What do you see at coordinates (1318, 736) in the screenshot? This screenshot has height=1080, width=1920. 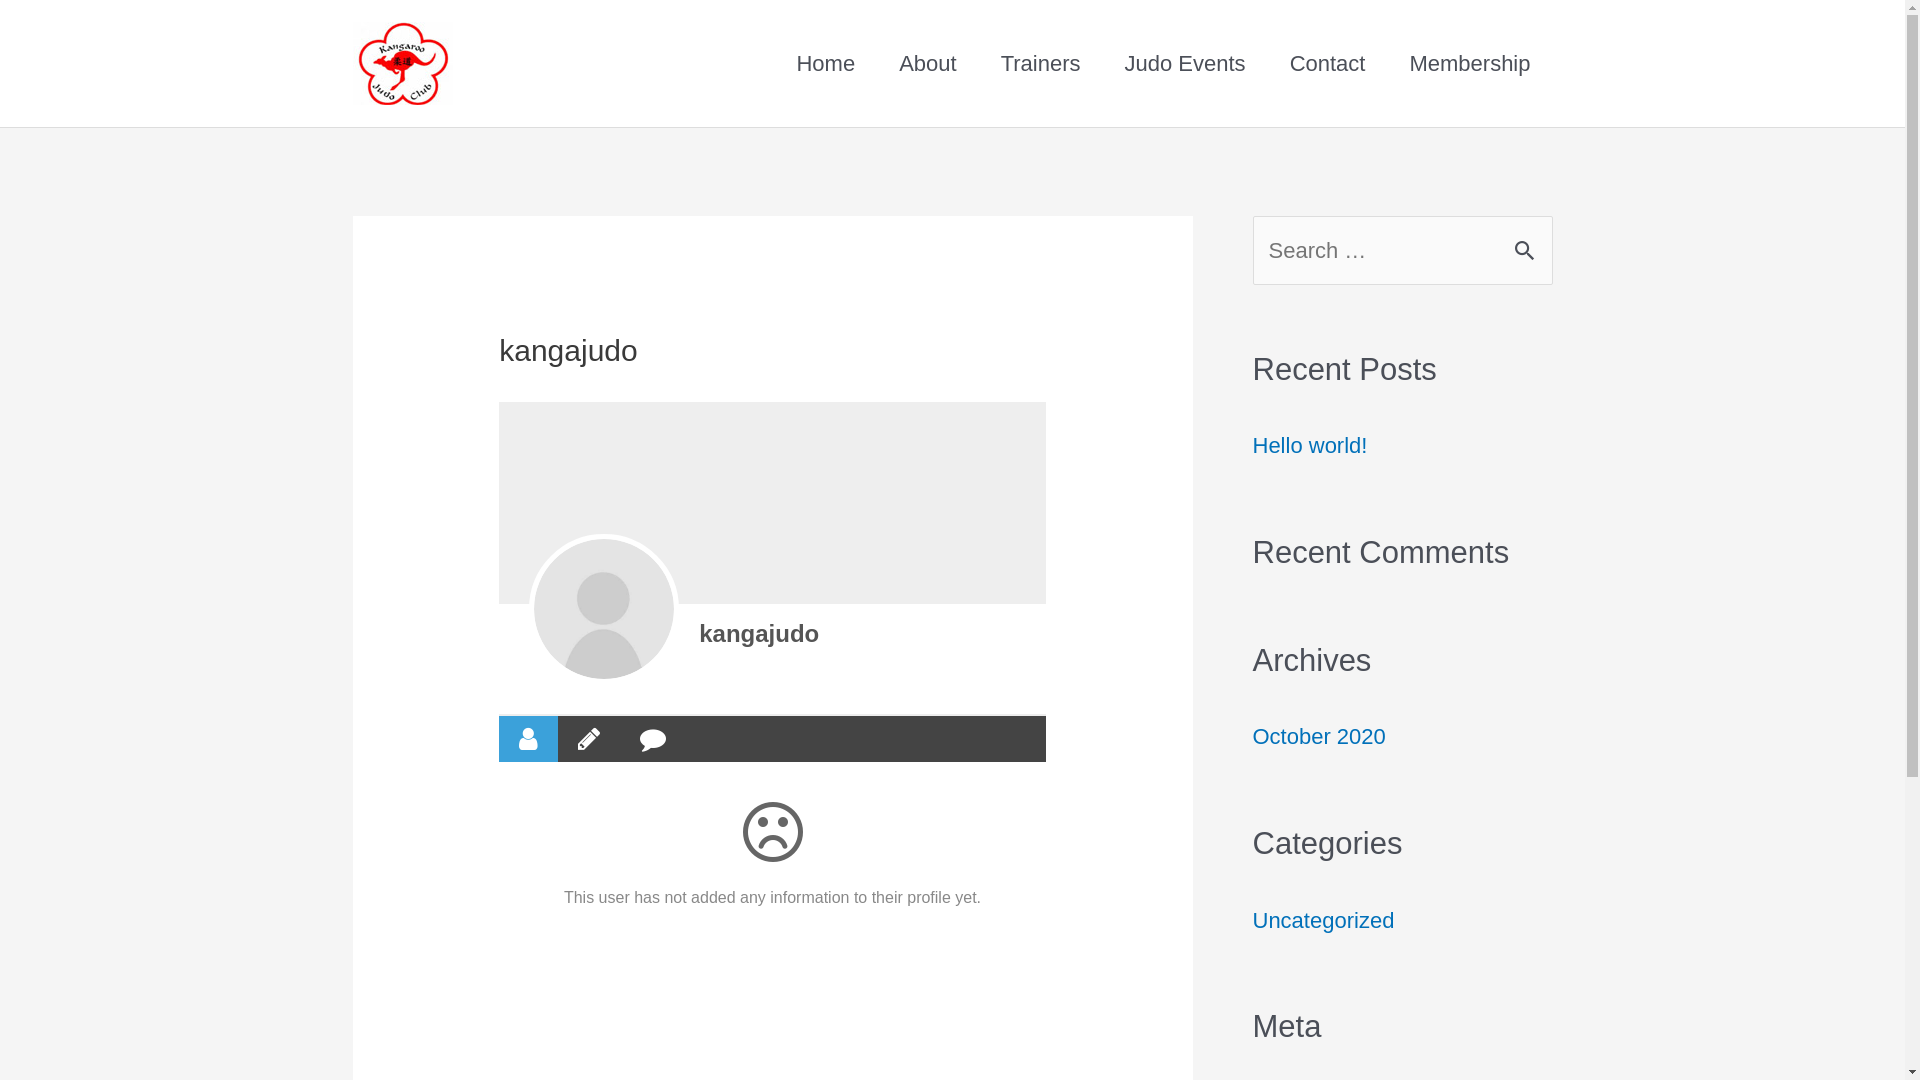 I see `October 2020` at bounding box center [1318, 736].